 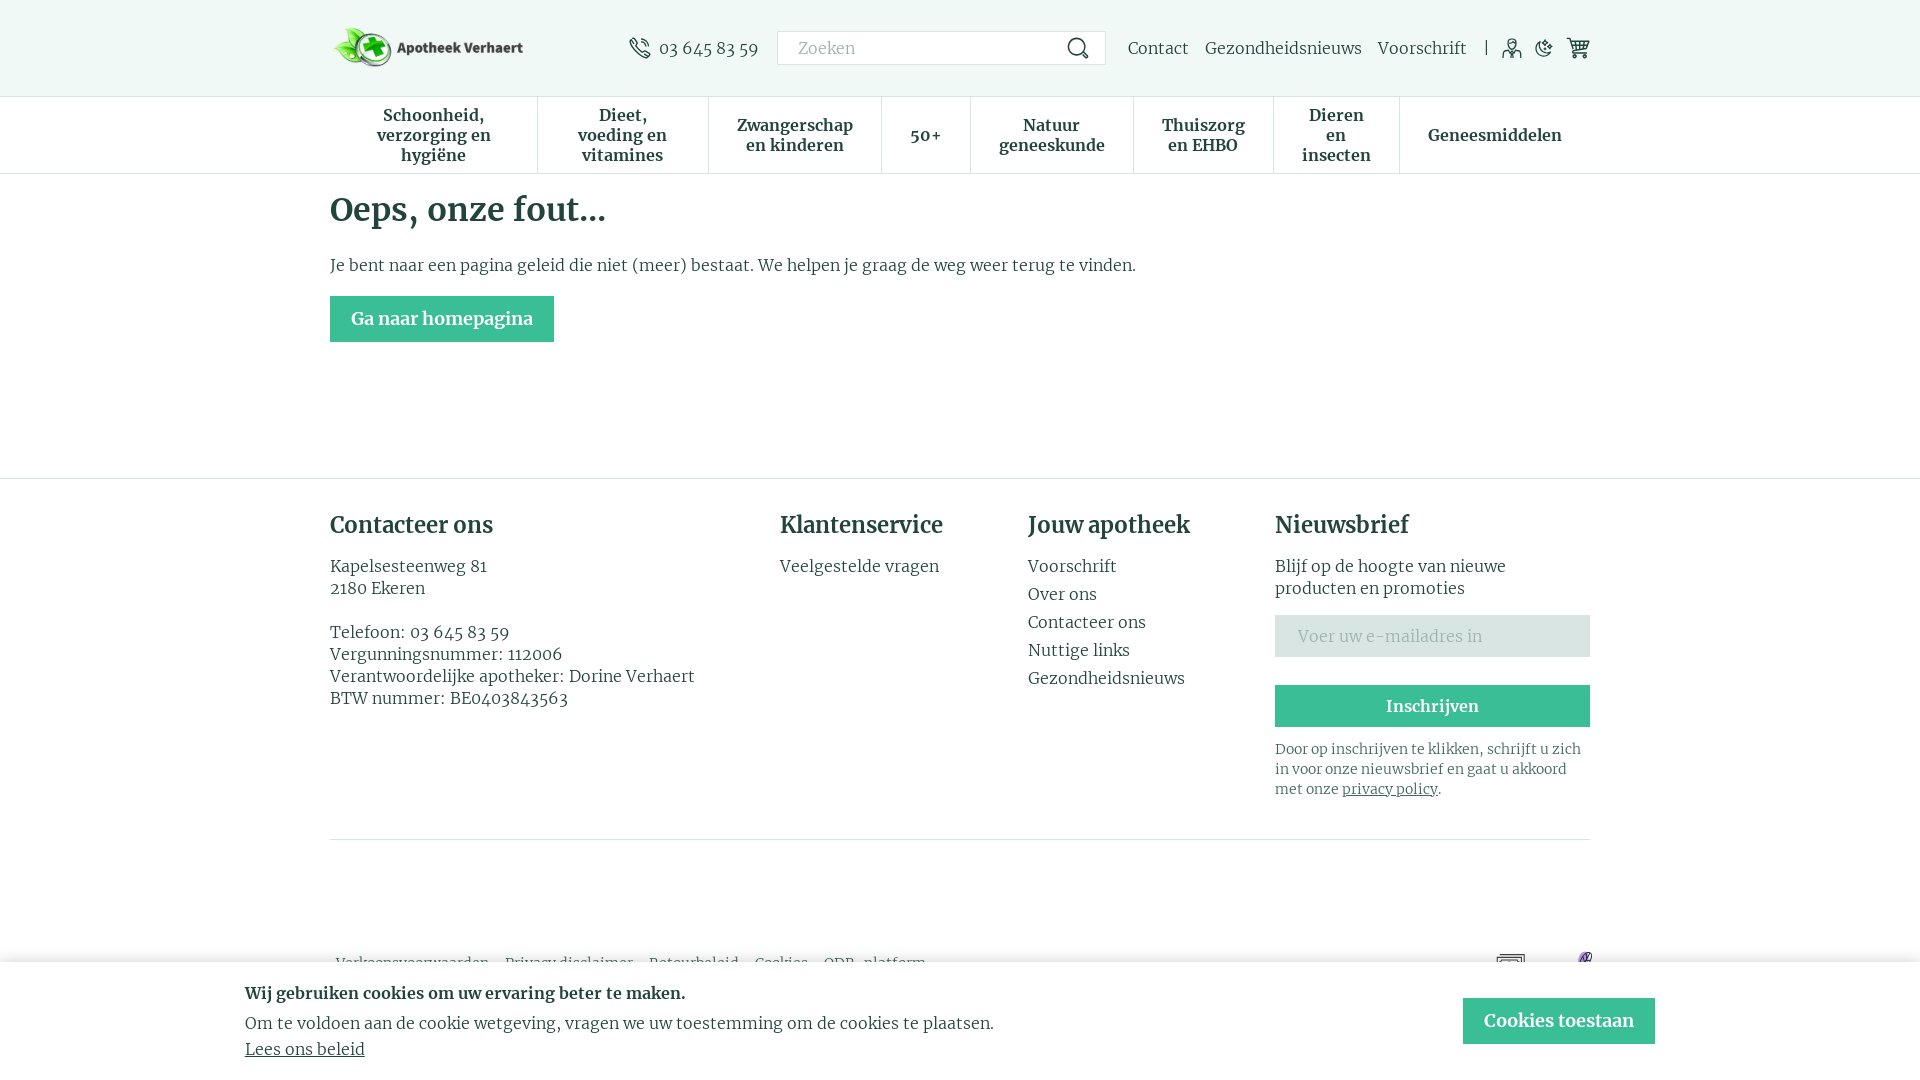 What do you see at coordinates (1284, 48) in the screenshot?
I see `Gezondheidsnieuws` at bounding box center [1284, 48].